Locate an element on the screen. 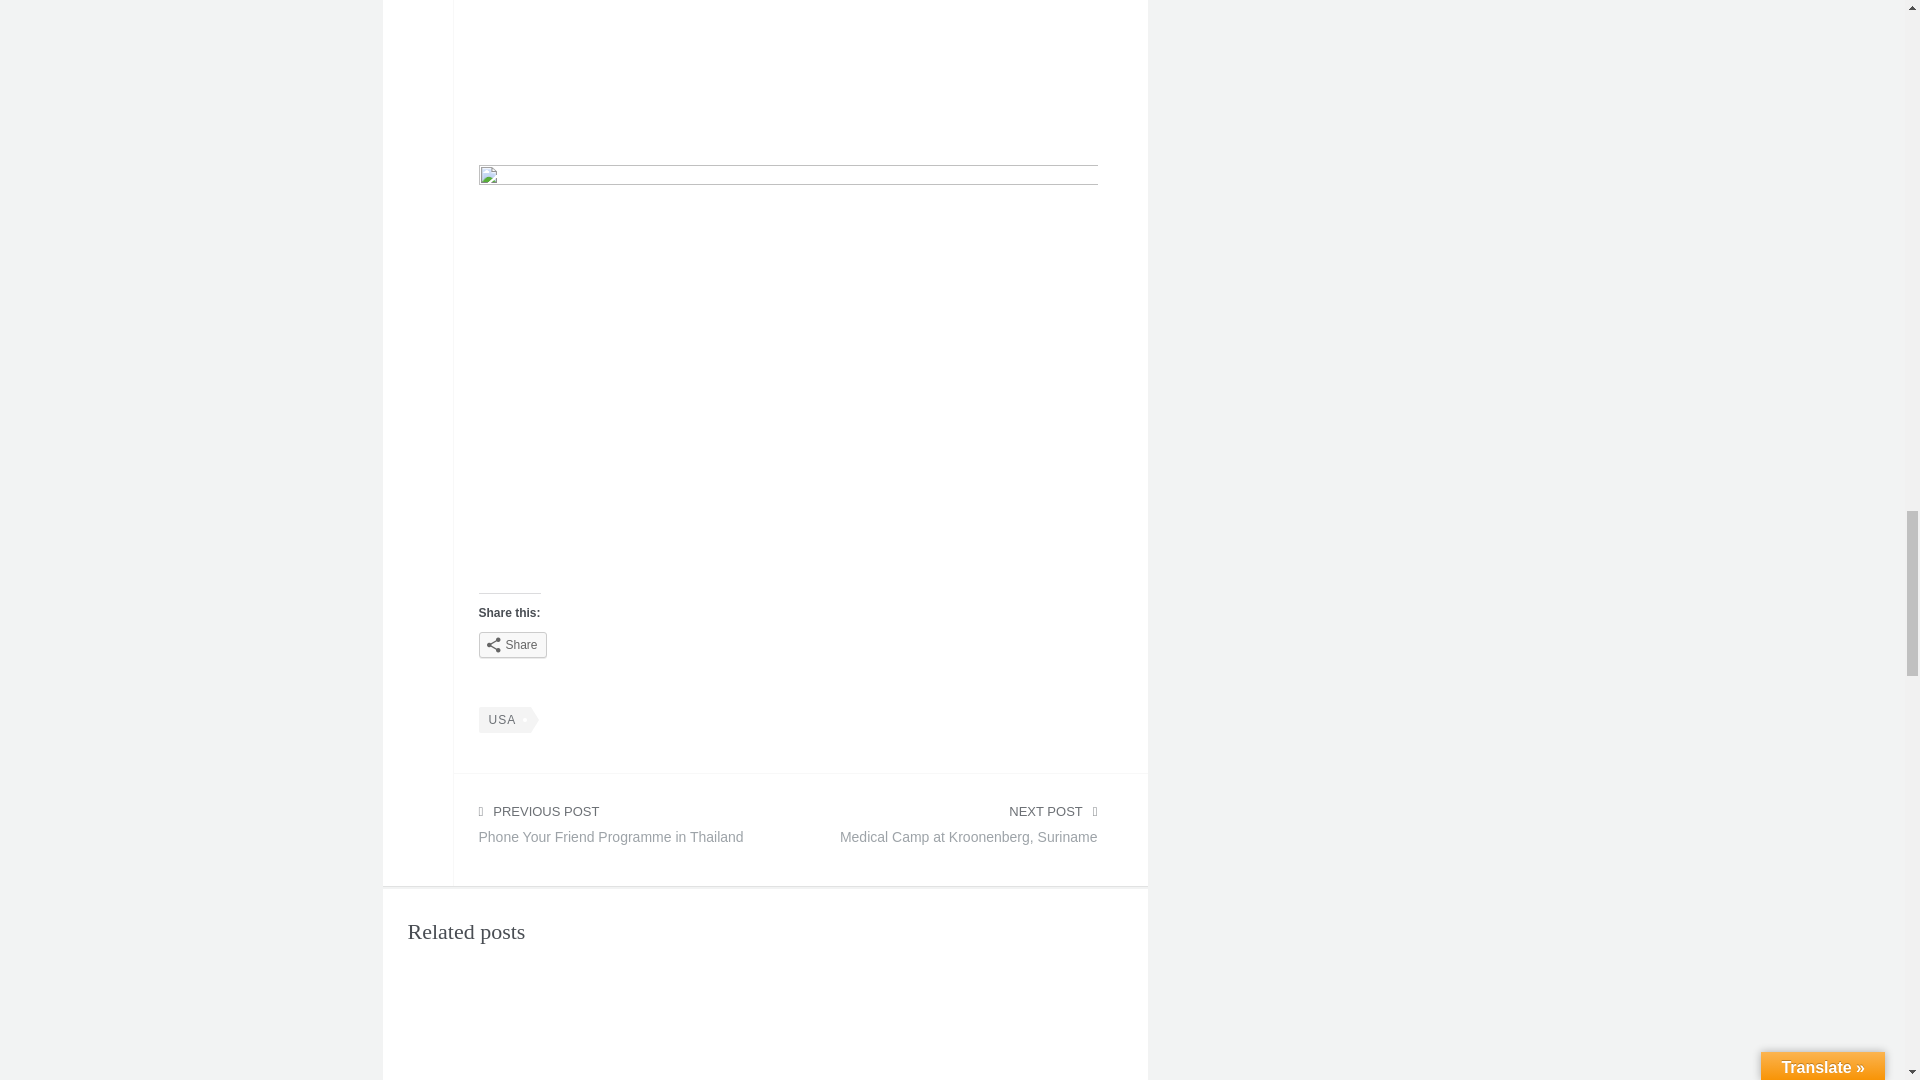  USA is located at coordinates (504, 720).